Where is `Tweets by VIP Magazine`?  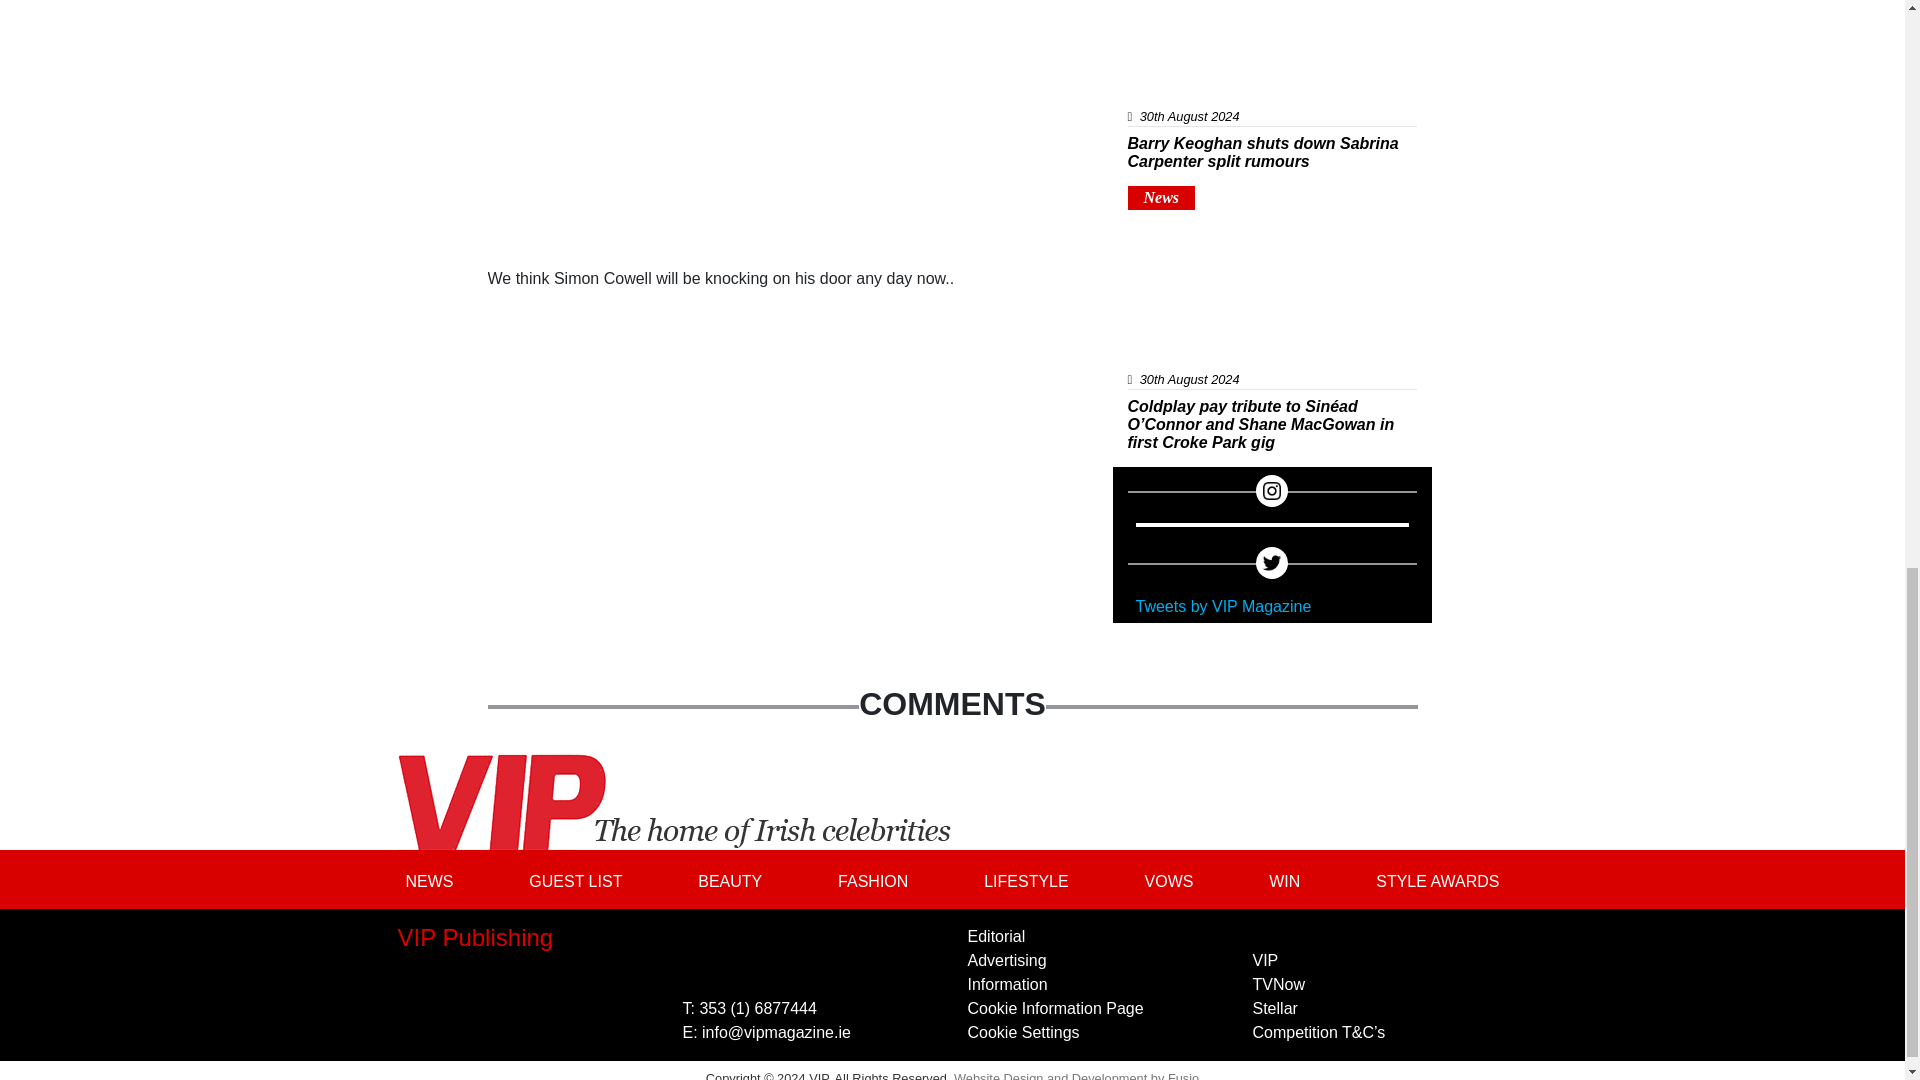
Tweets by VIP Magazine is located at coordinates (1224, 606).